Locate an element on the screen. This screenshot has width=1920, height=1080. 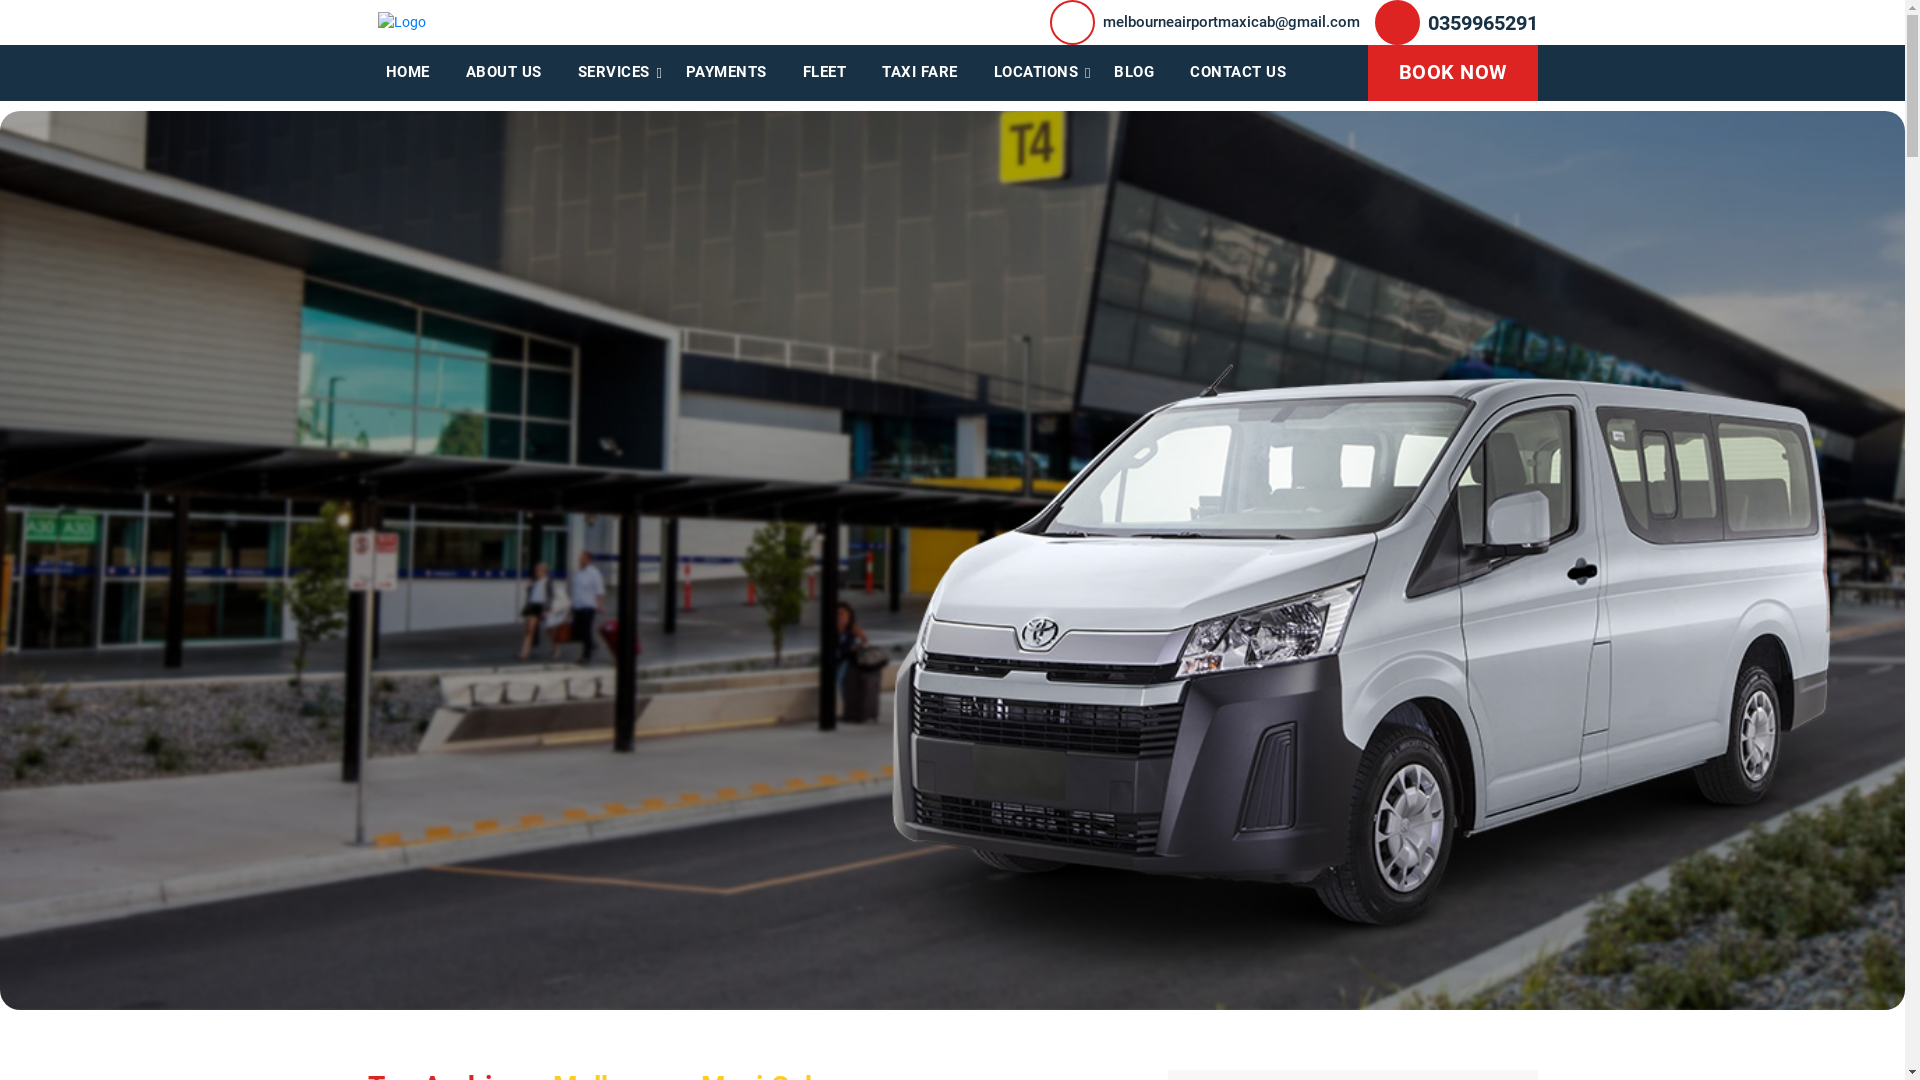
SERVICES is located at coordinates (614, 72).